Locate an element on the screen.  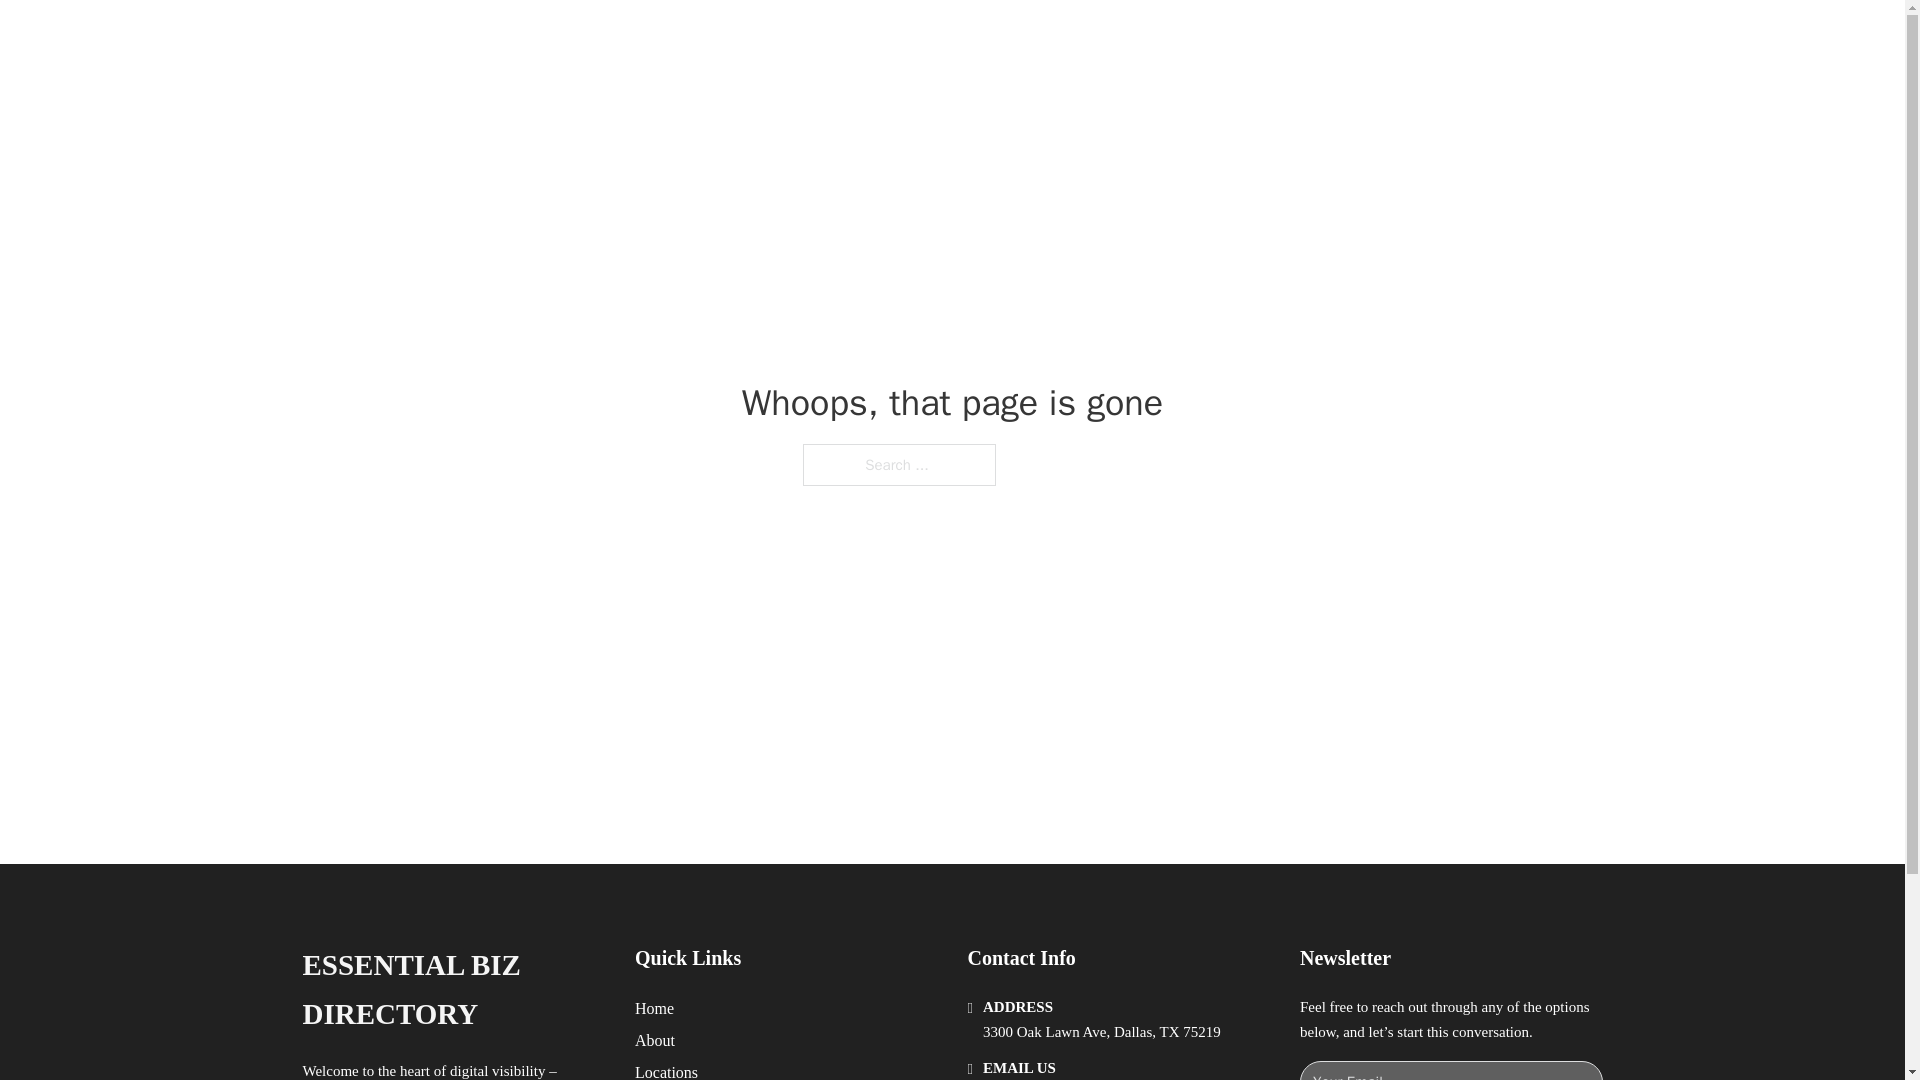
HOME is located at coordinates (1212, 38).